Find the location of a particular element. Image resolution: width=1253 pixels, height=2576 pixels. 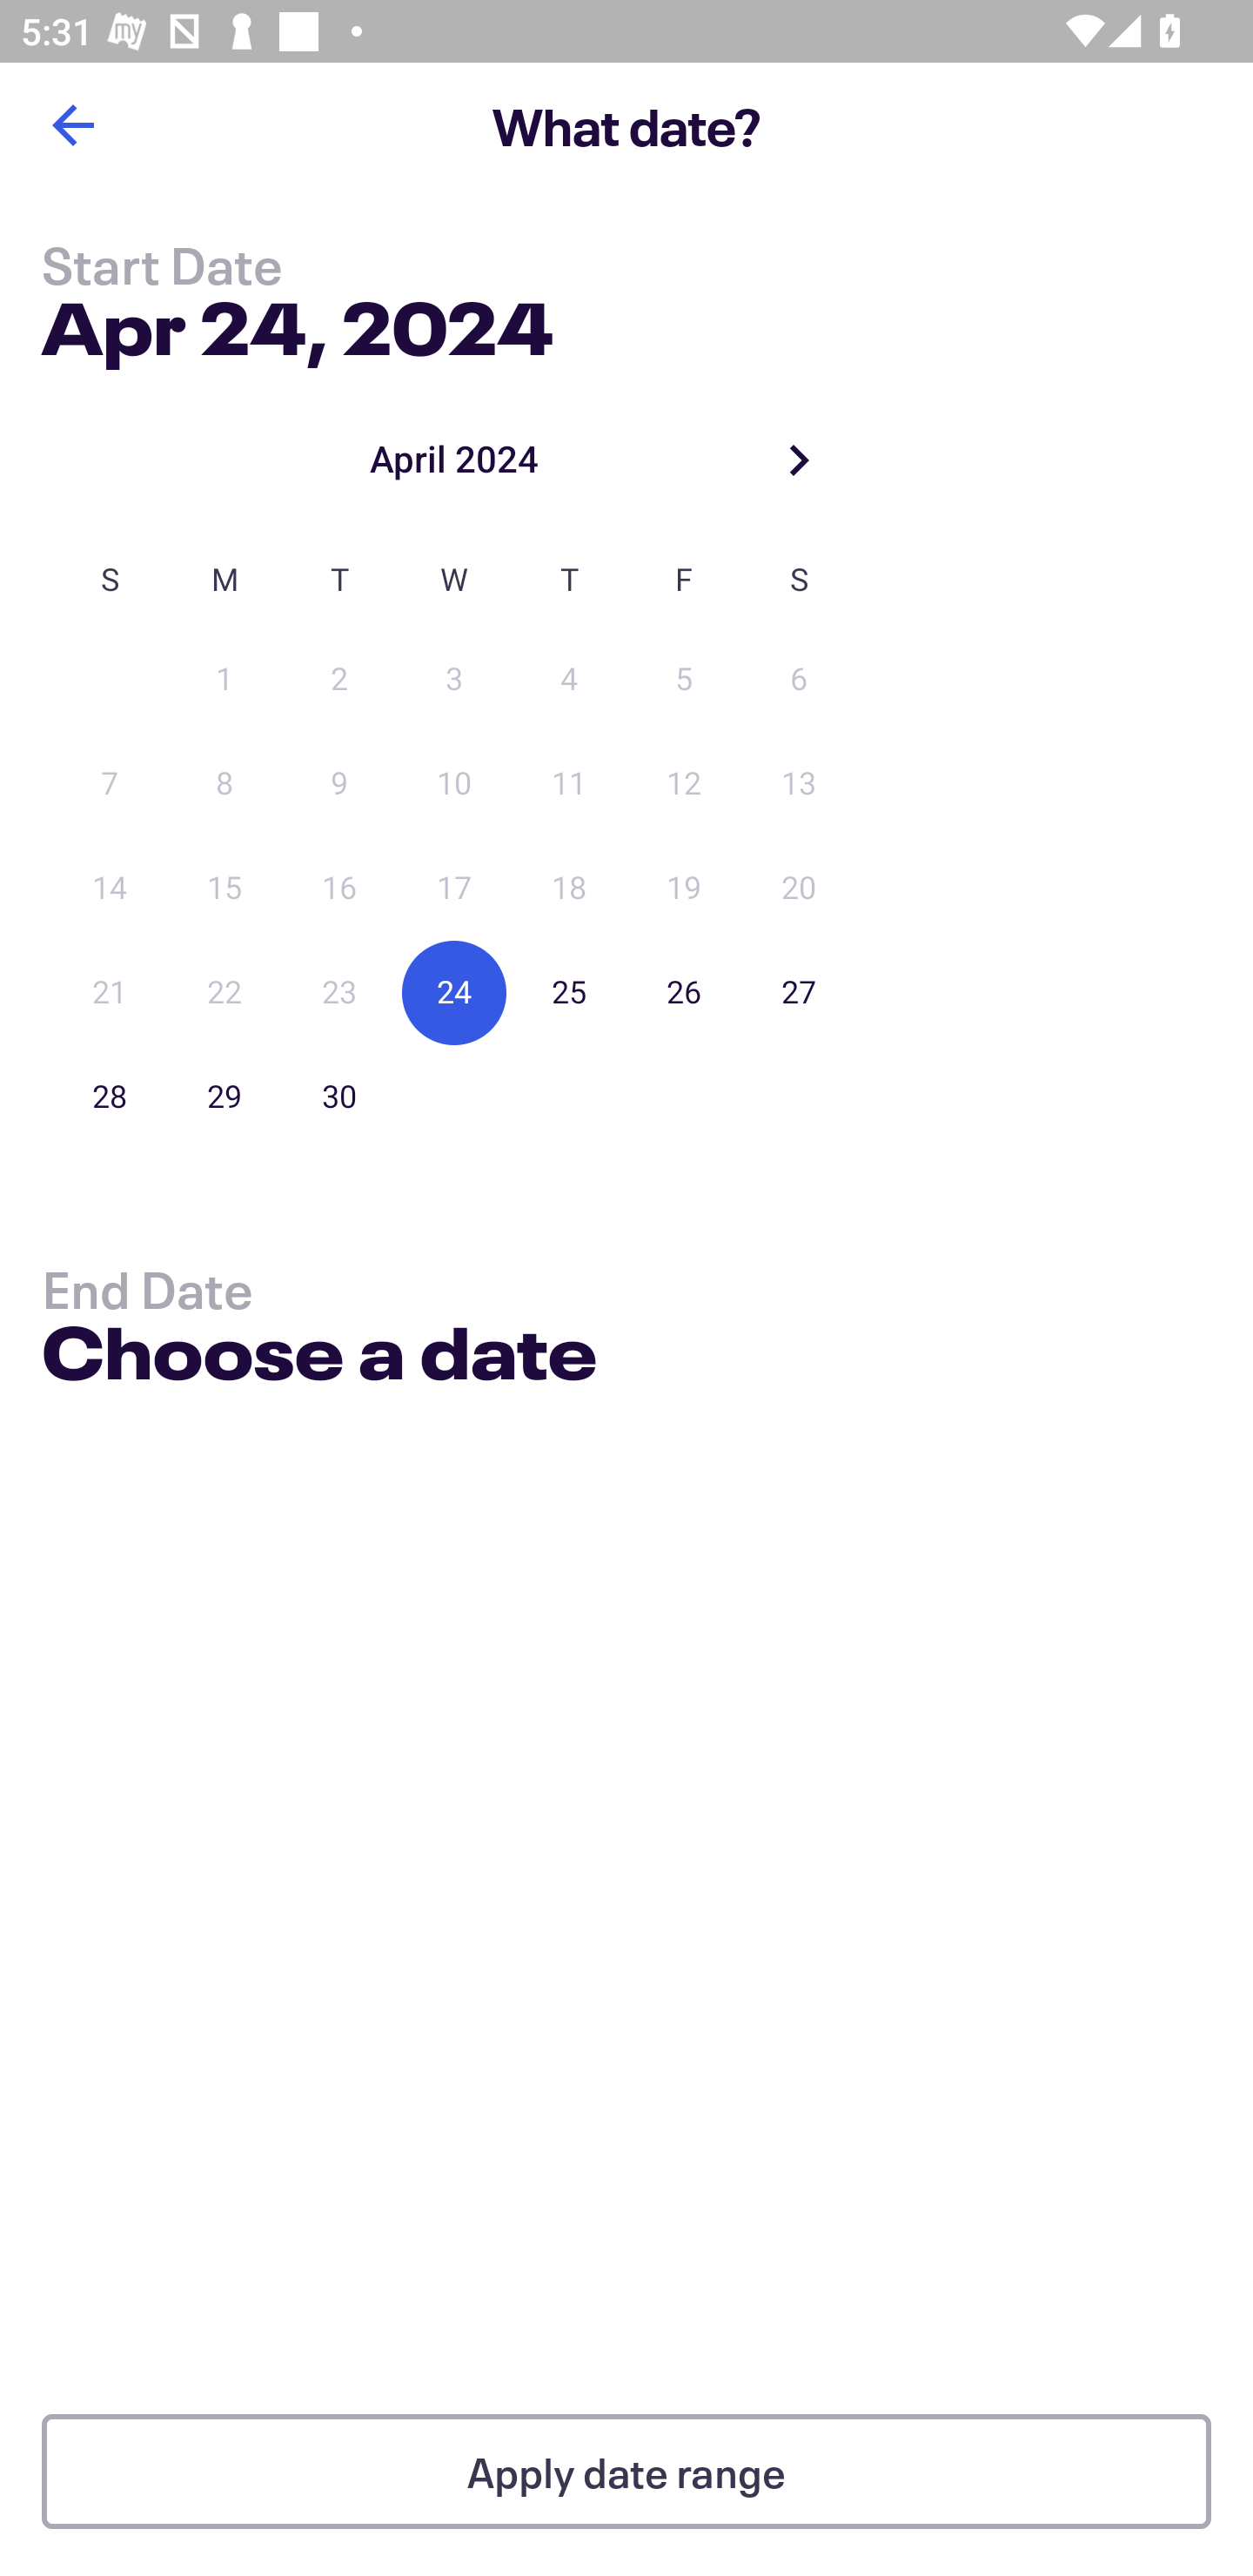

6 06 April 2024 is located at coordinates (799, 680).